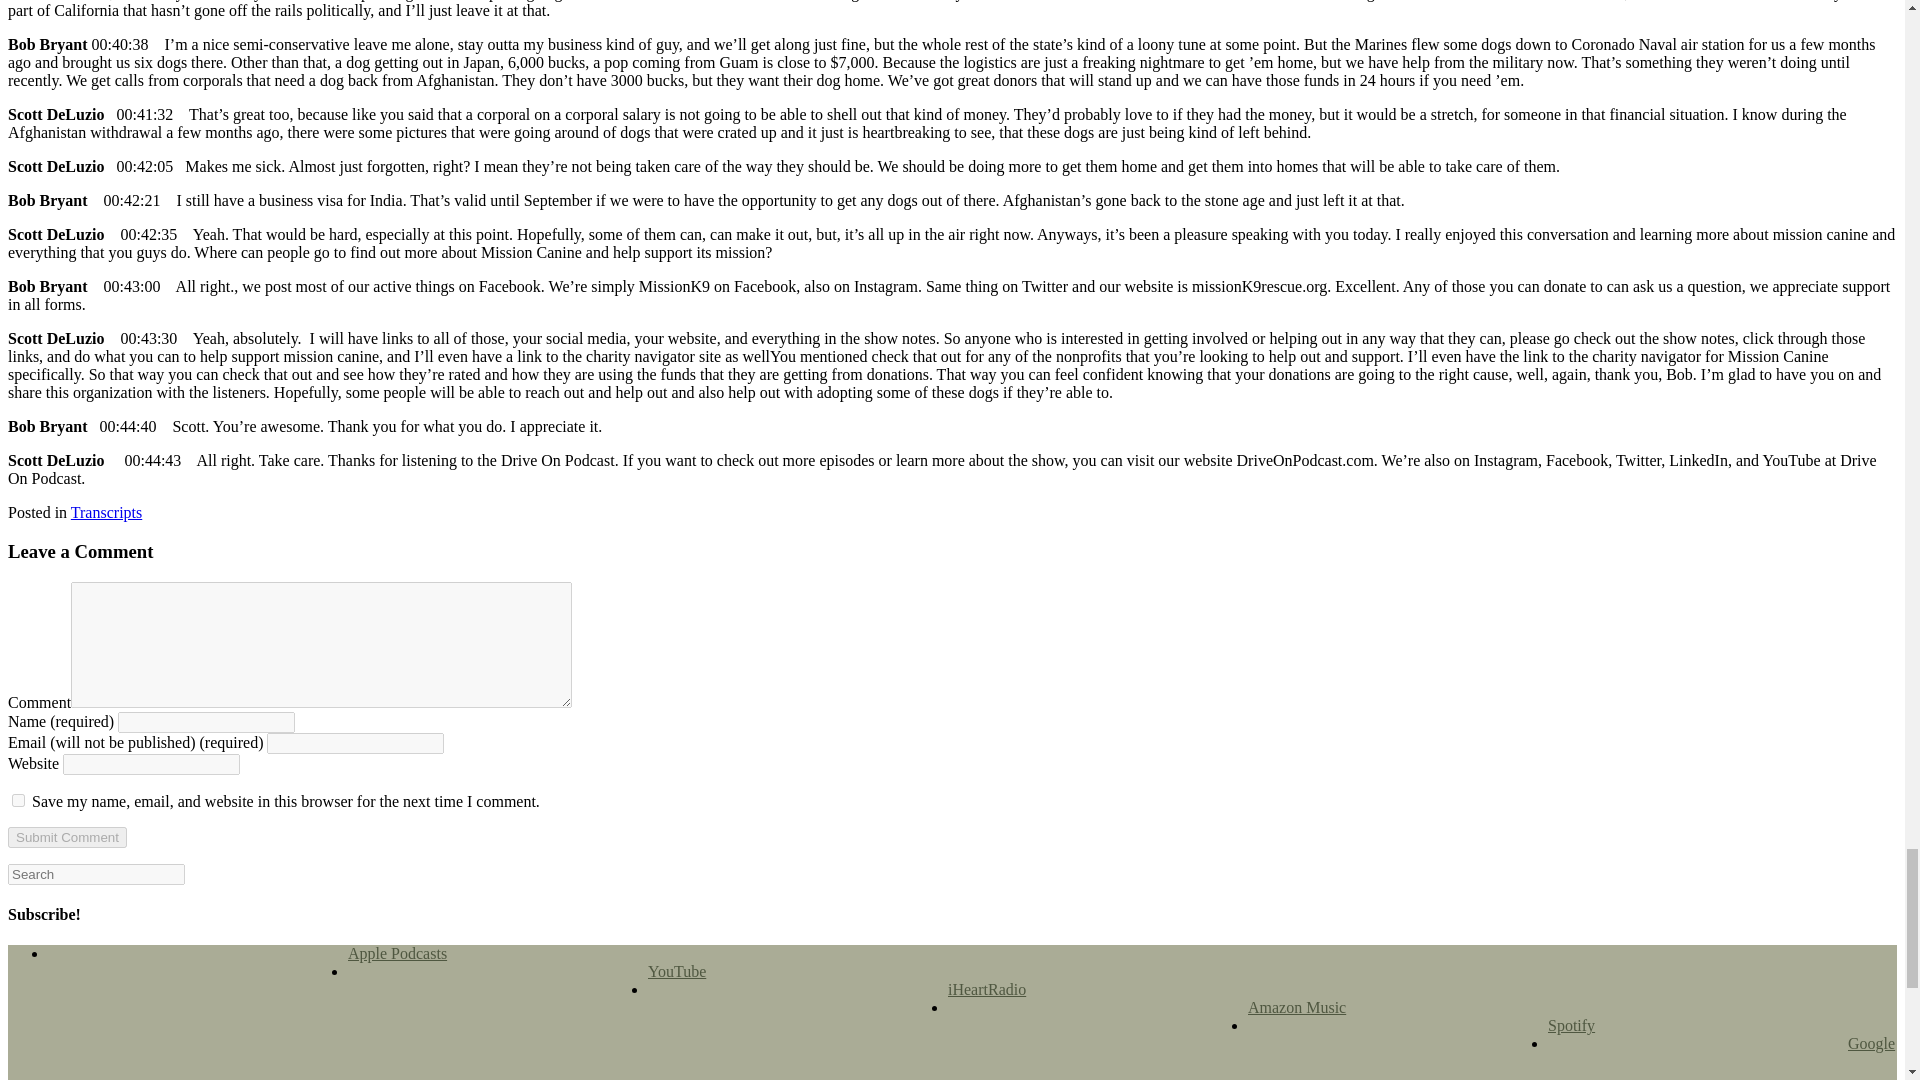 The width and height of the screenshot is (1920, 1080). What do you see at coordinates (66, 837) in the screenshot?
I see `Submit Comment` at bounding box center [66, 837].